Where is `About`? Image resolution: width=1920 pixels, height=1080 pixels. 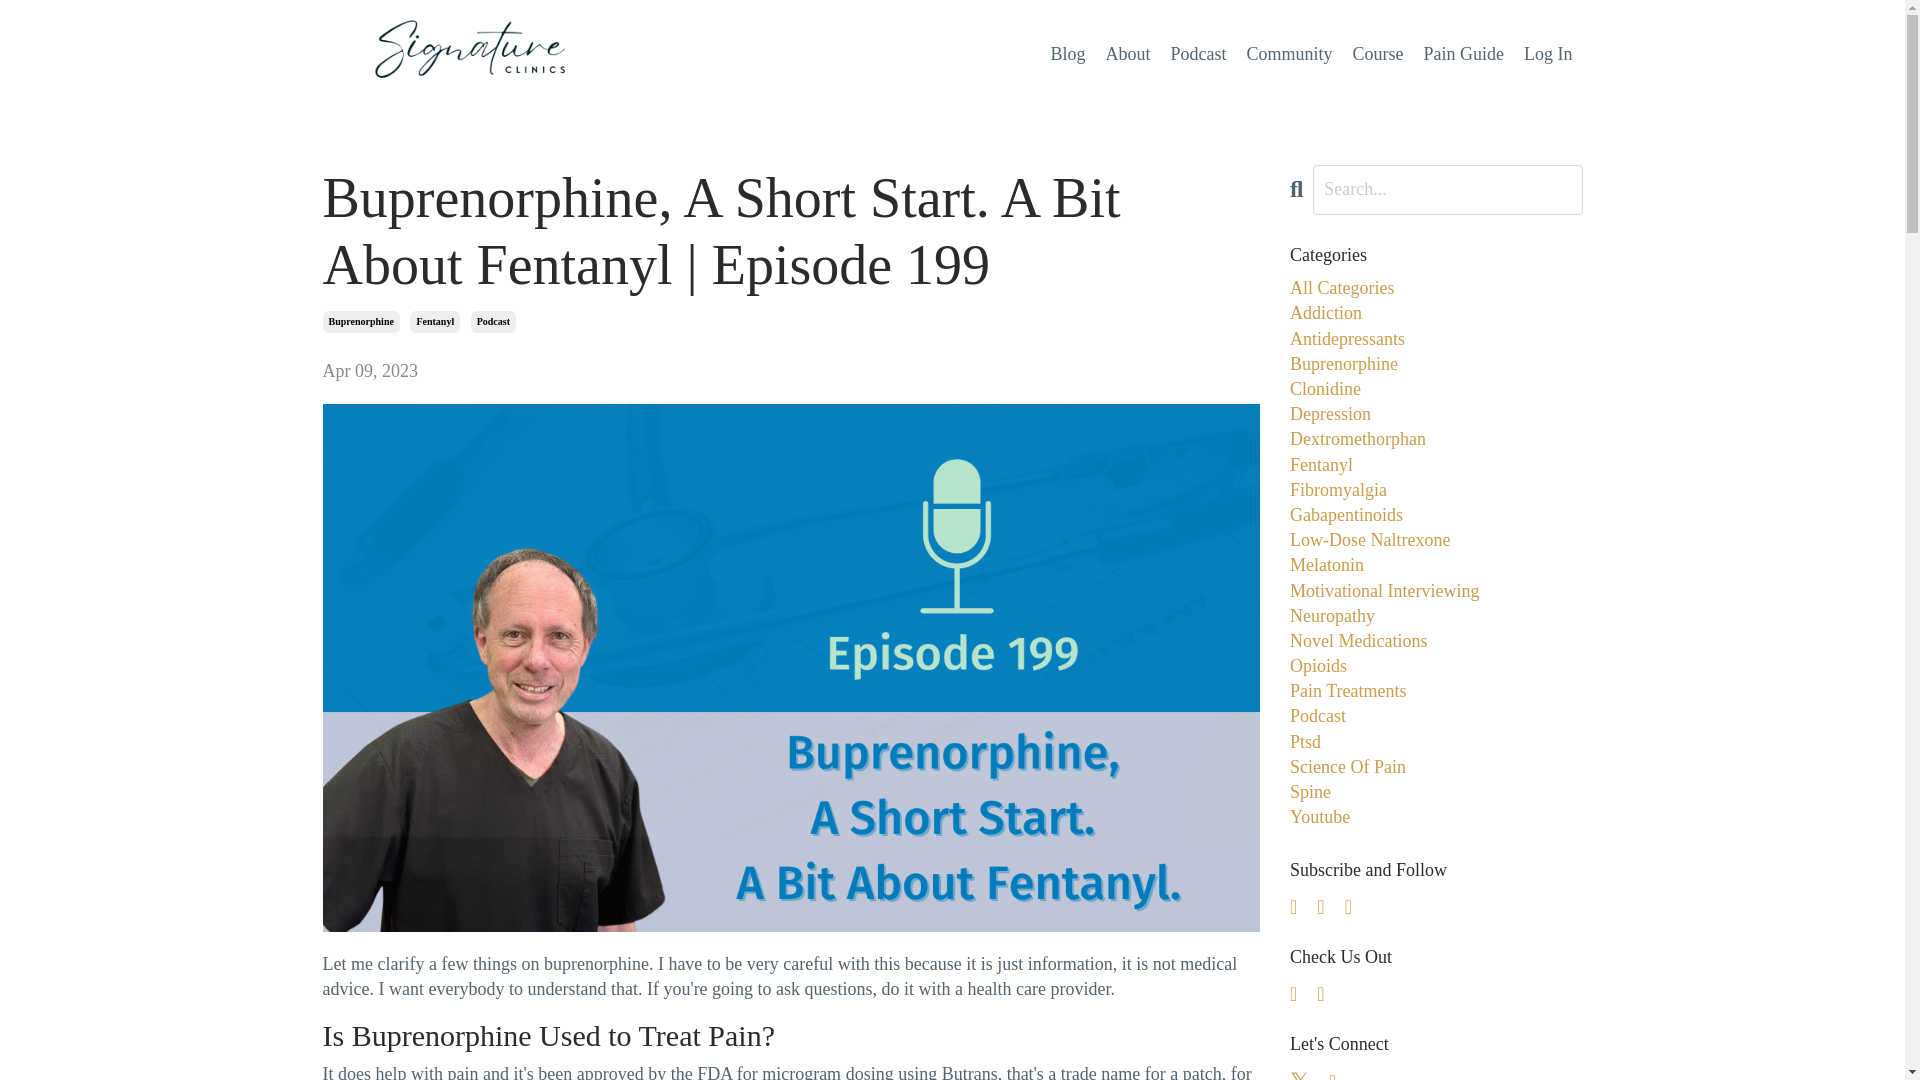 About is located at coordinates (1128, 54).